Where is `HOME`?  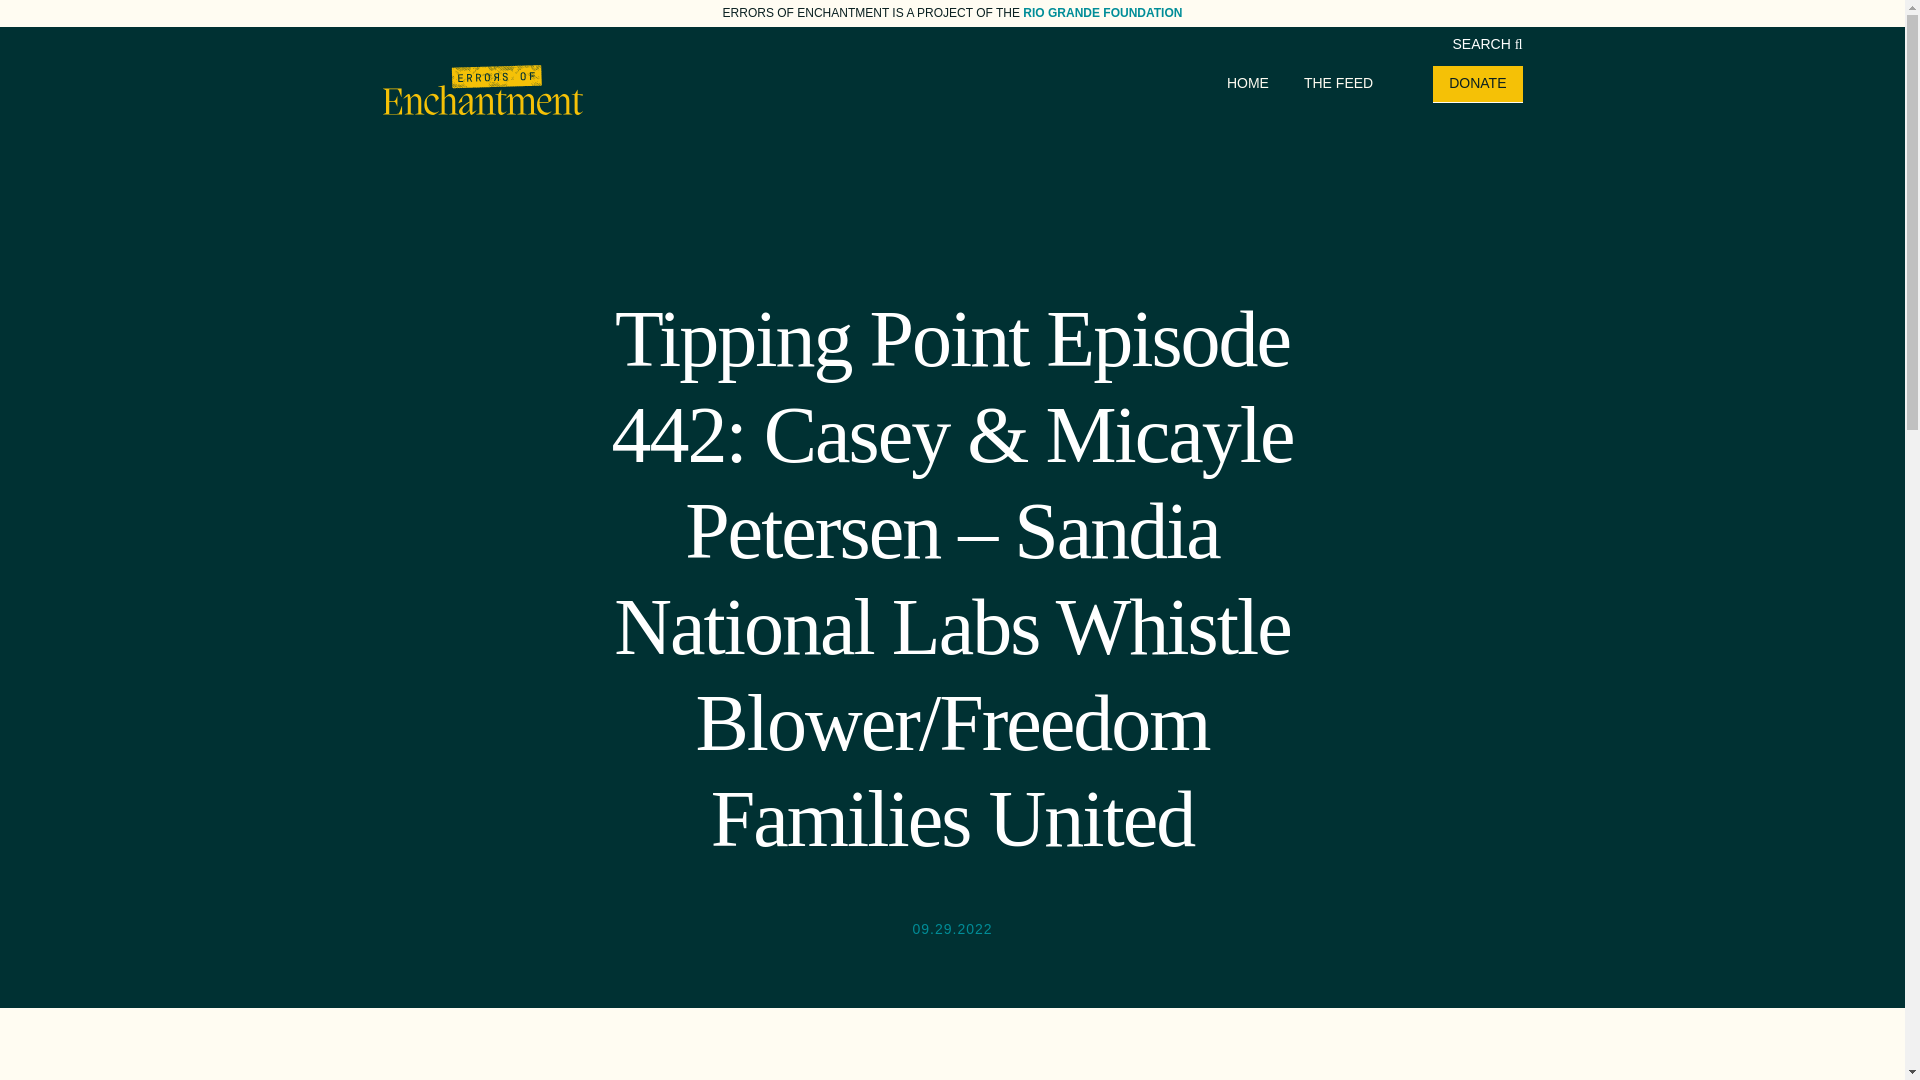
HOME is located at coordinates (1248, 82).